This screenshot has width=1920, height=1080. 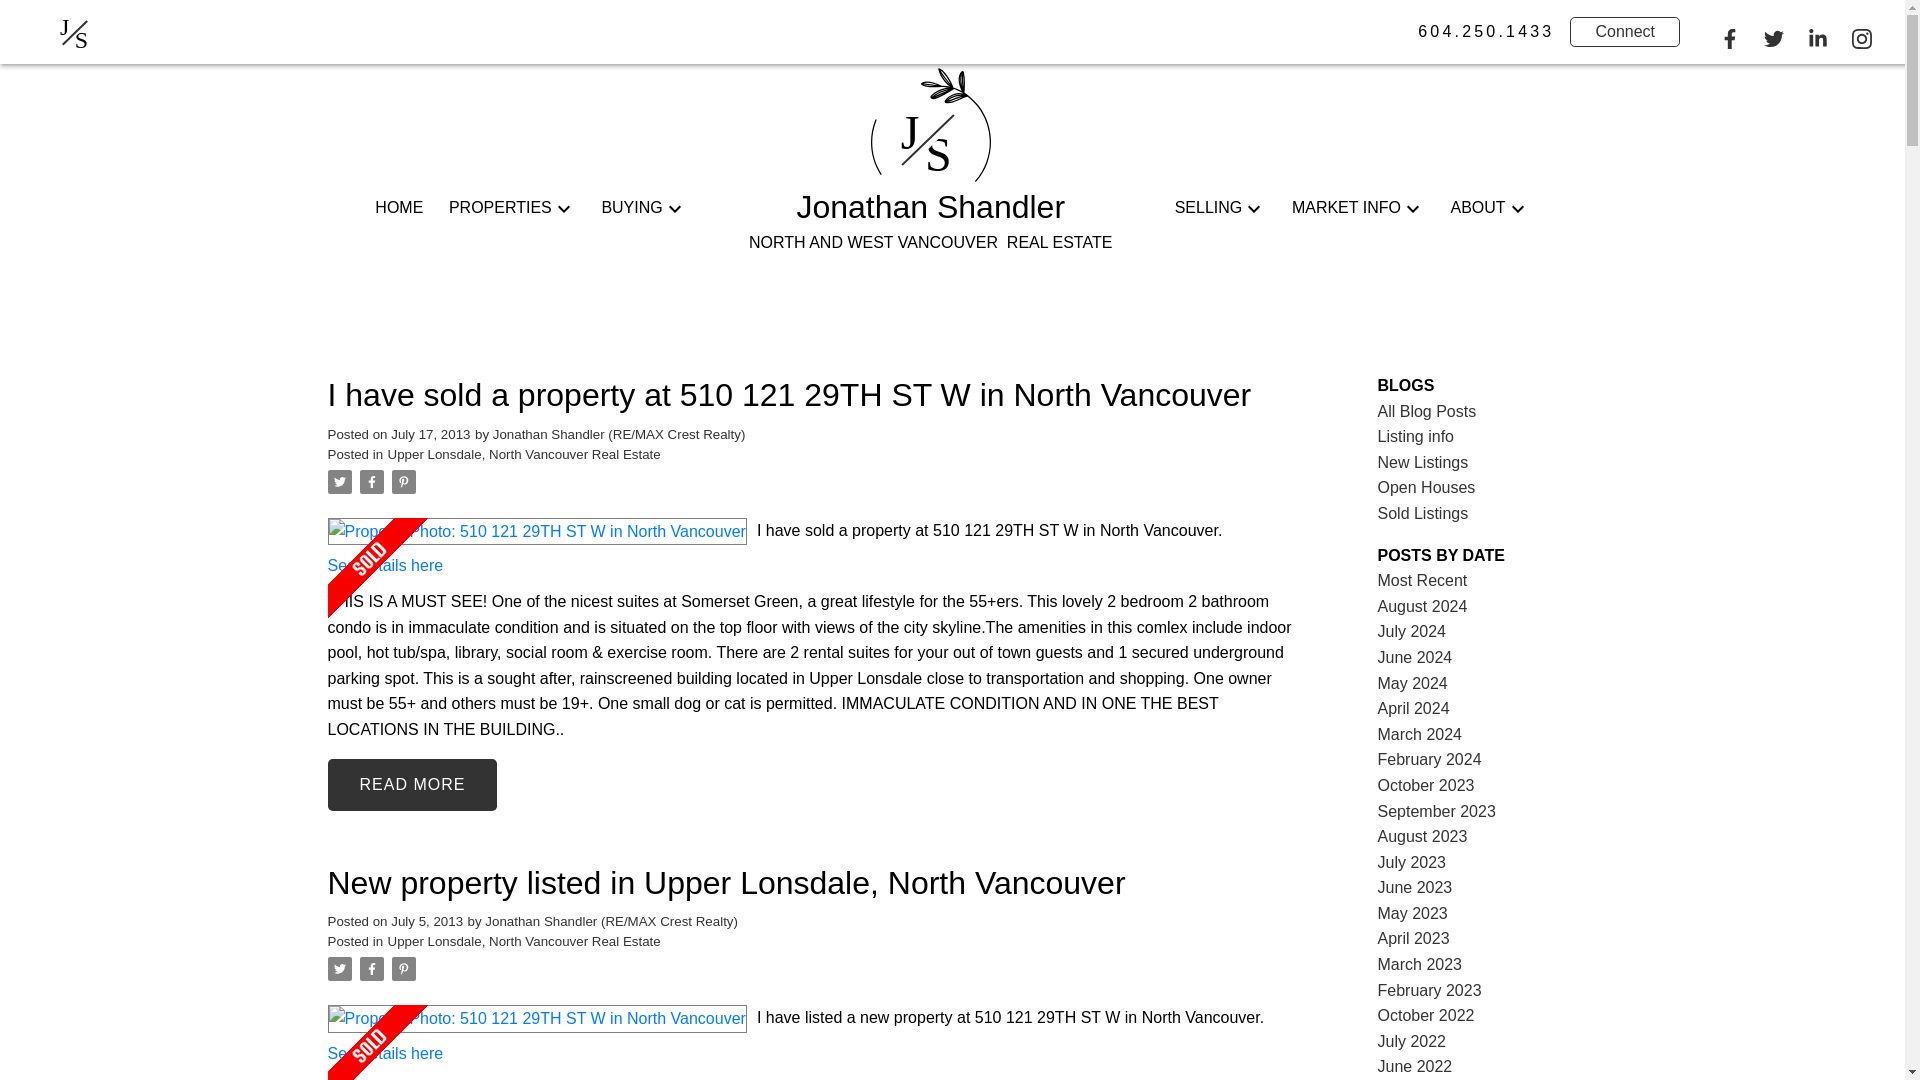 I want to click on HOME, so click(x=398, y=208).